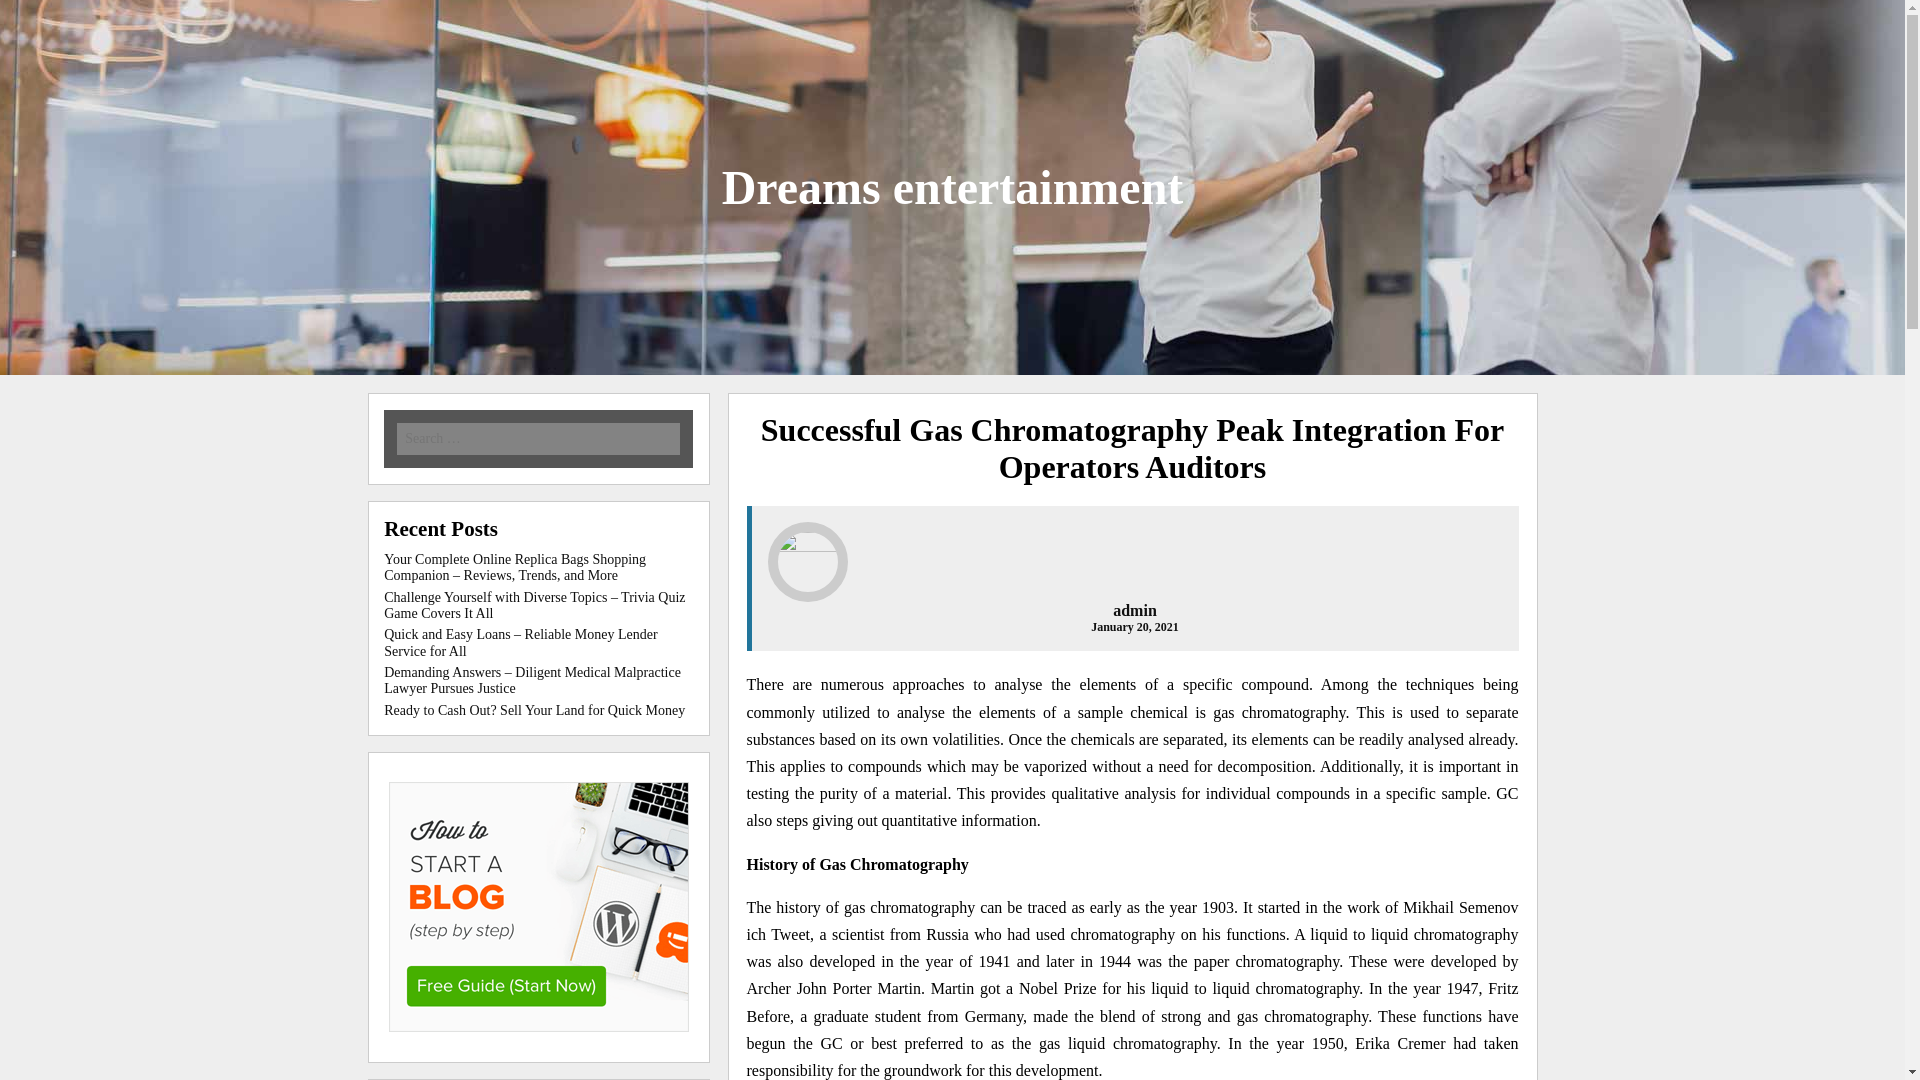  Describe the element at coordinates (952, 186) in the screenshot. I see `Dreams entertainment` at that location.